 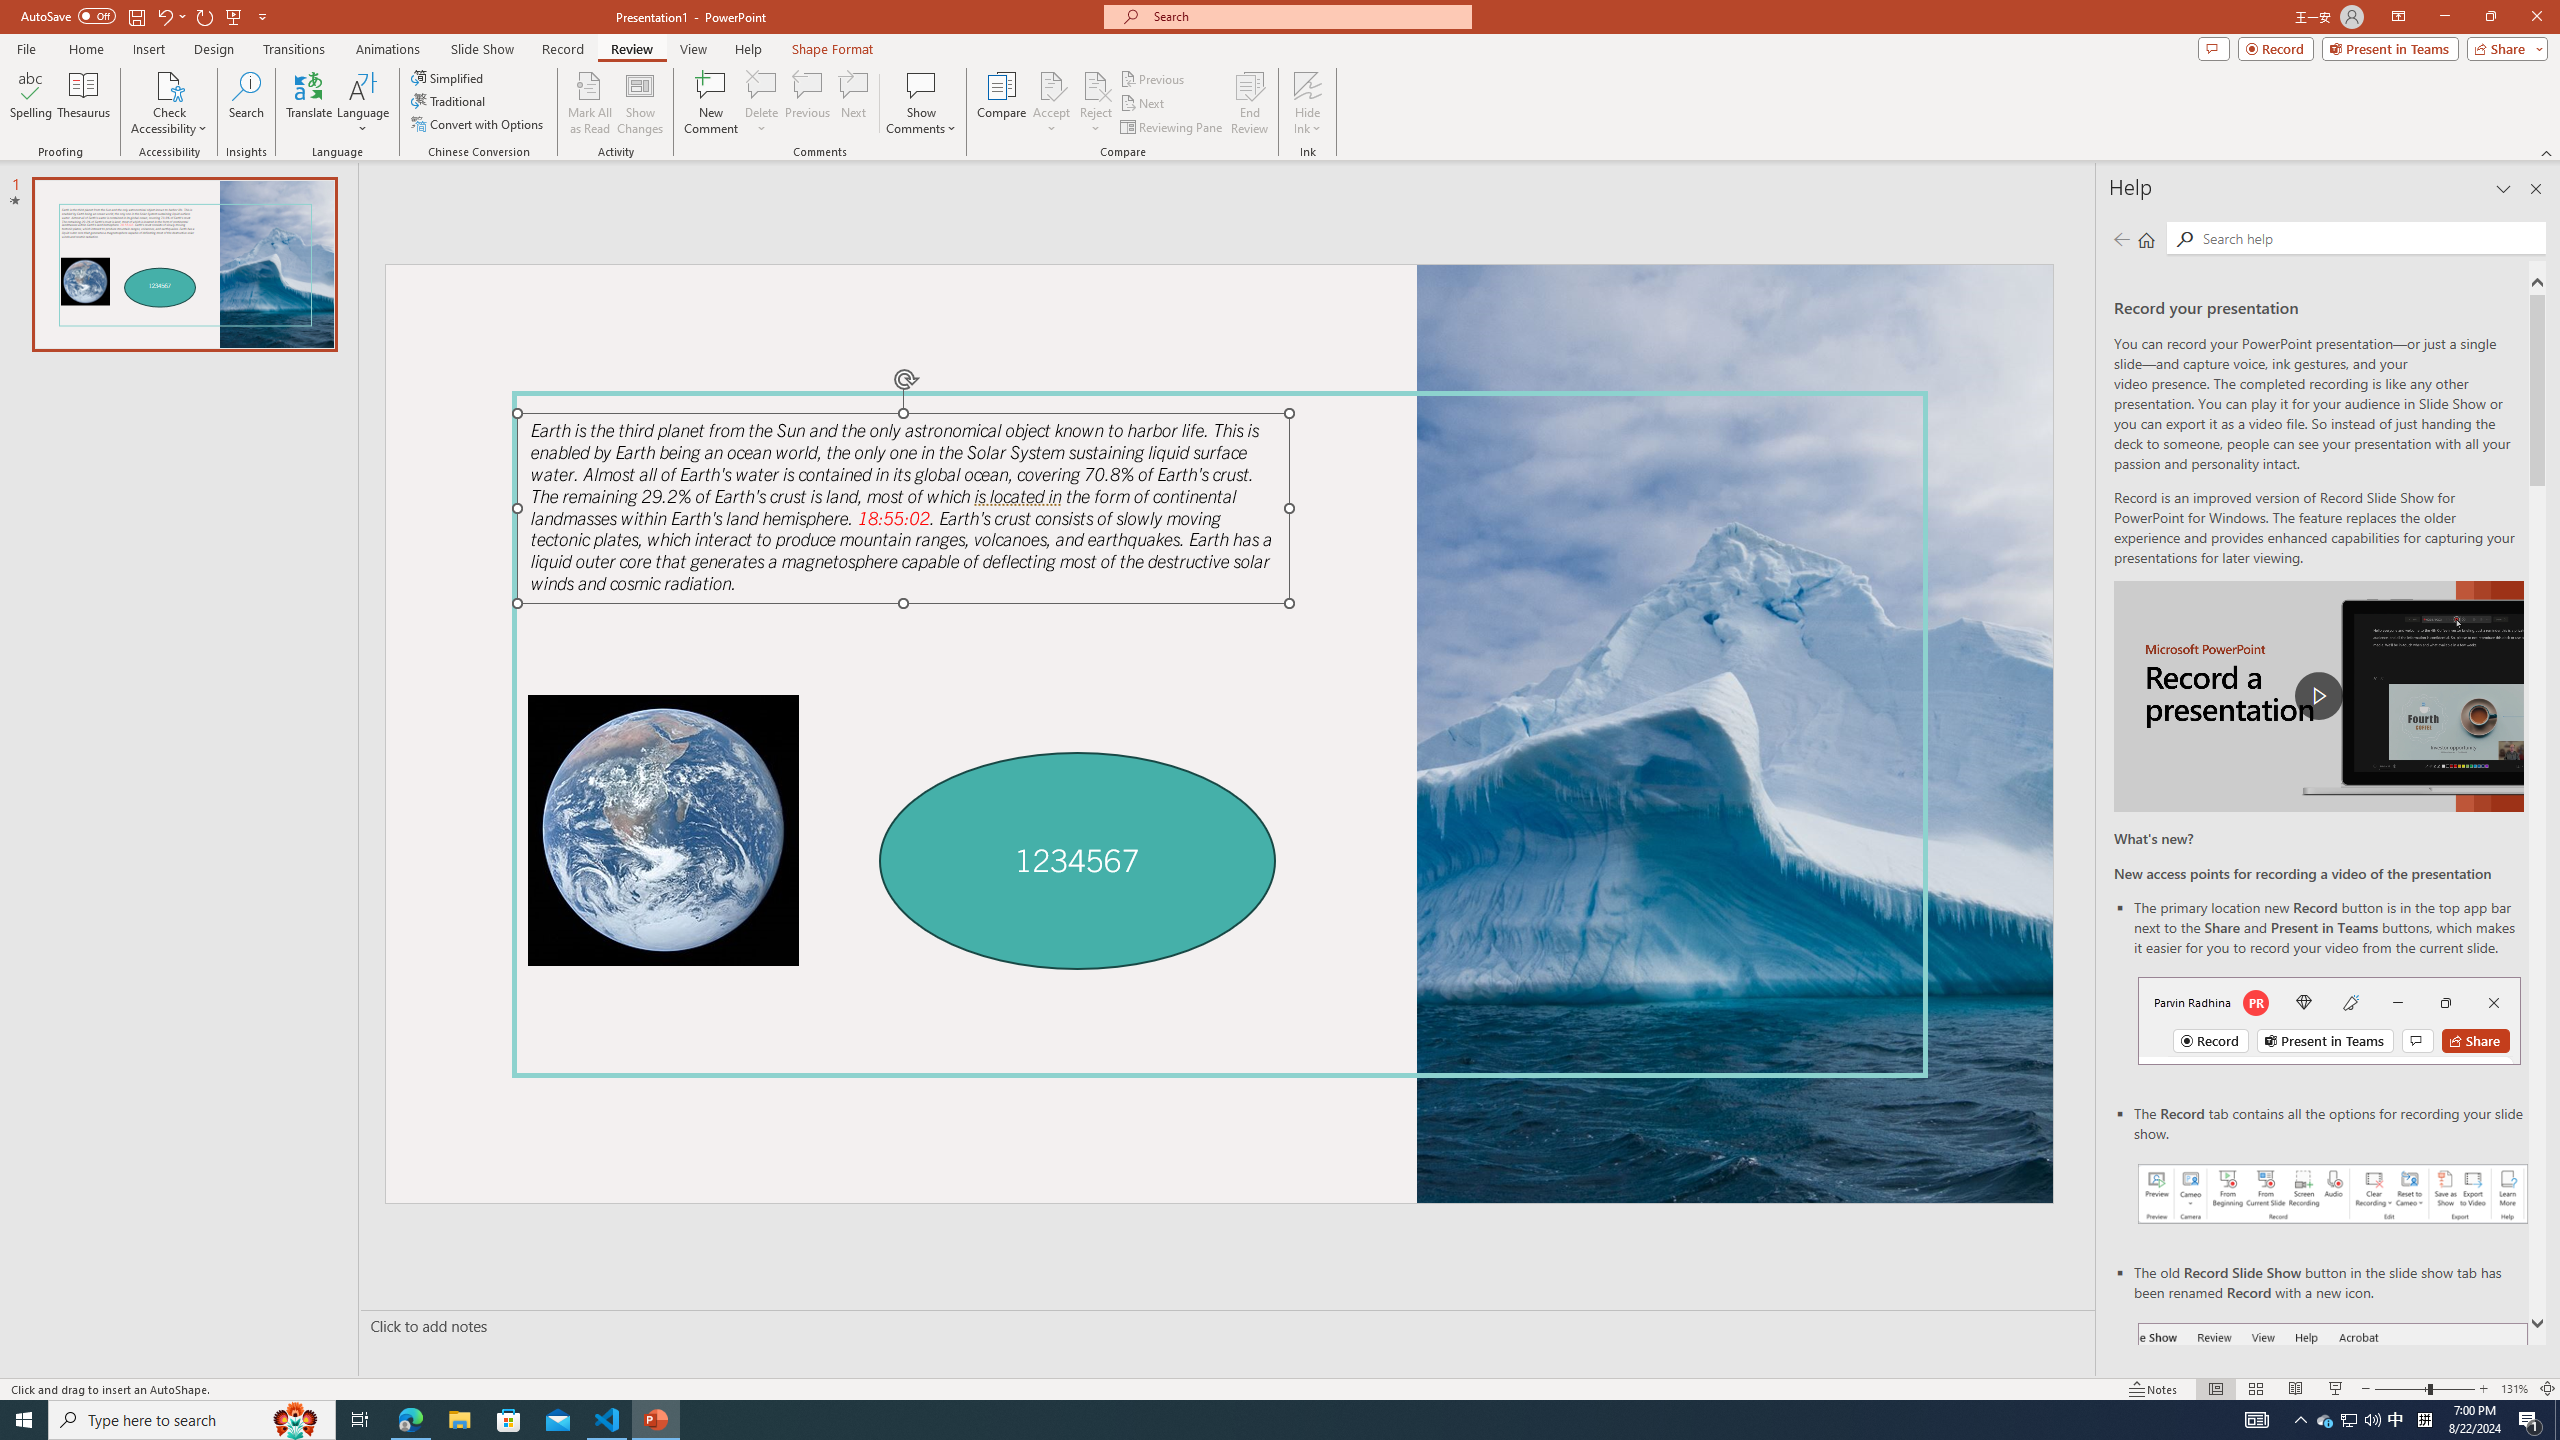 I want to click on Spelling..., so click(x=30, y=103).